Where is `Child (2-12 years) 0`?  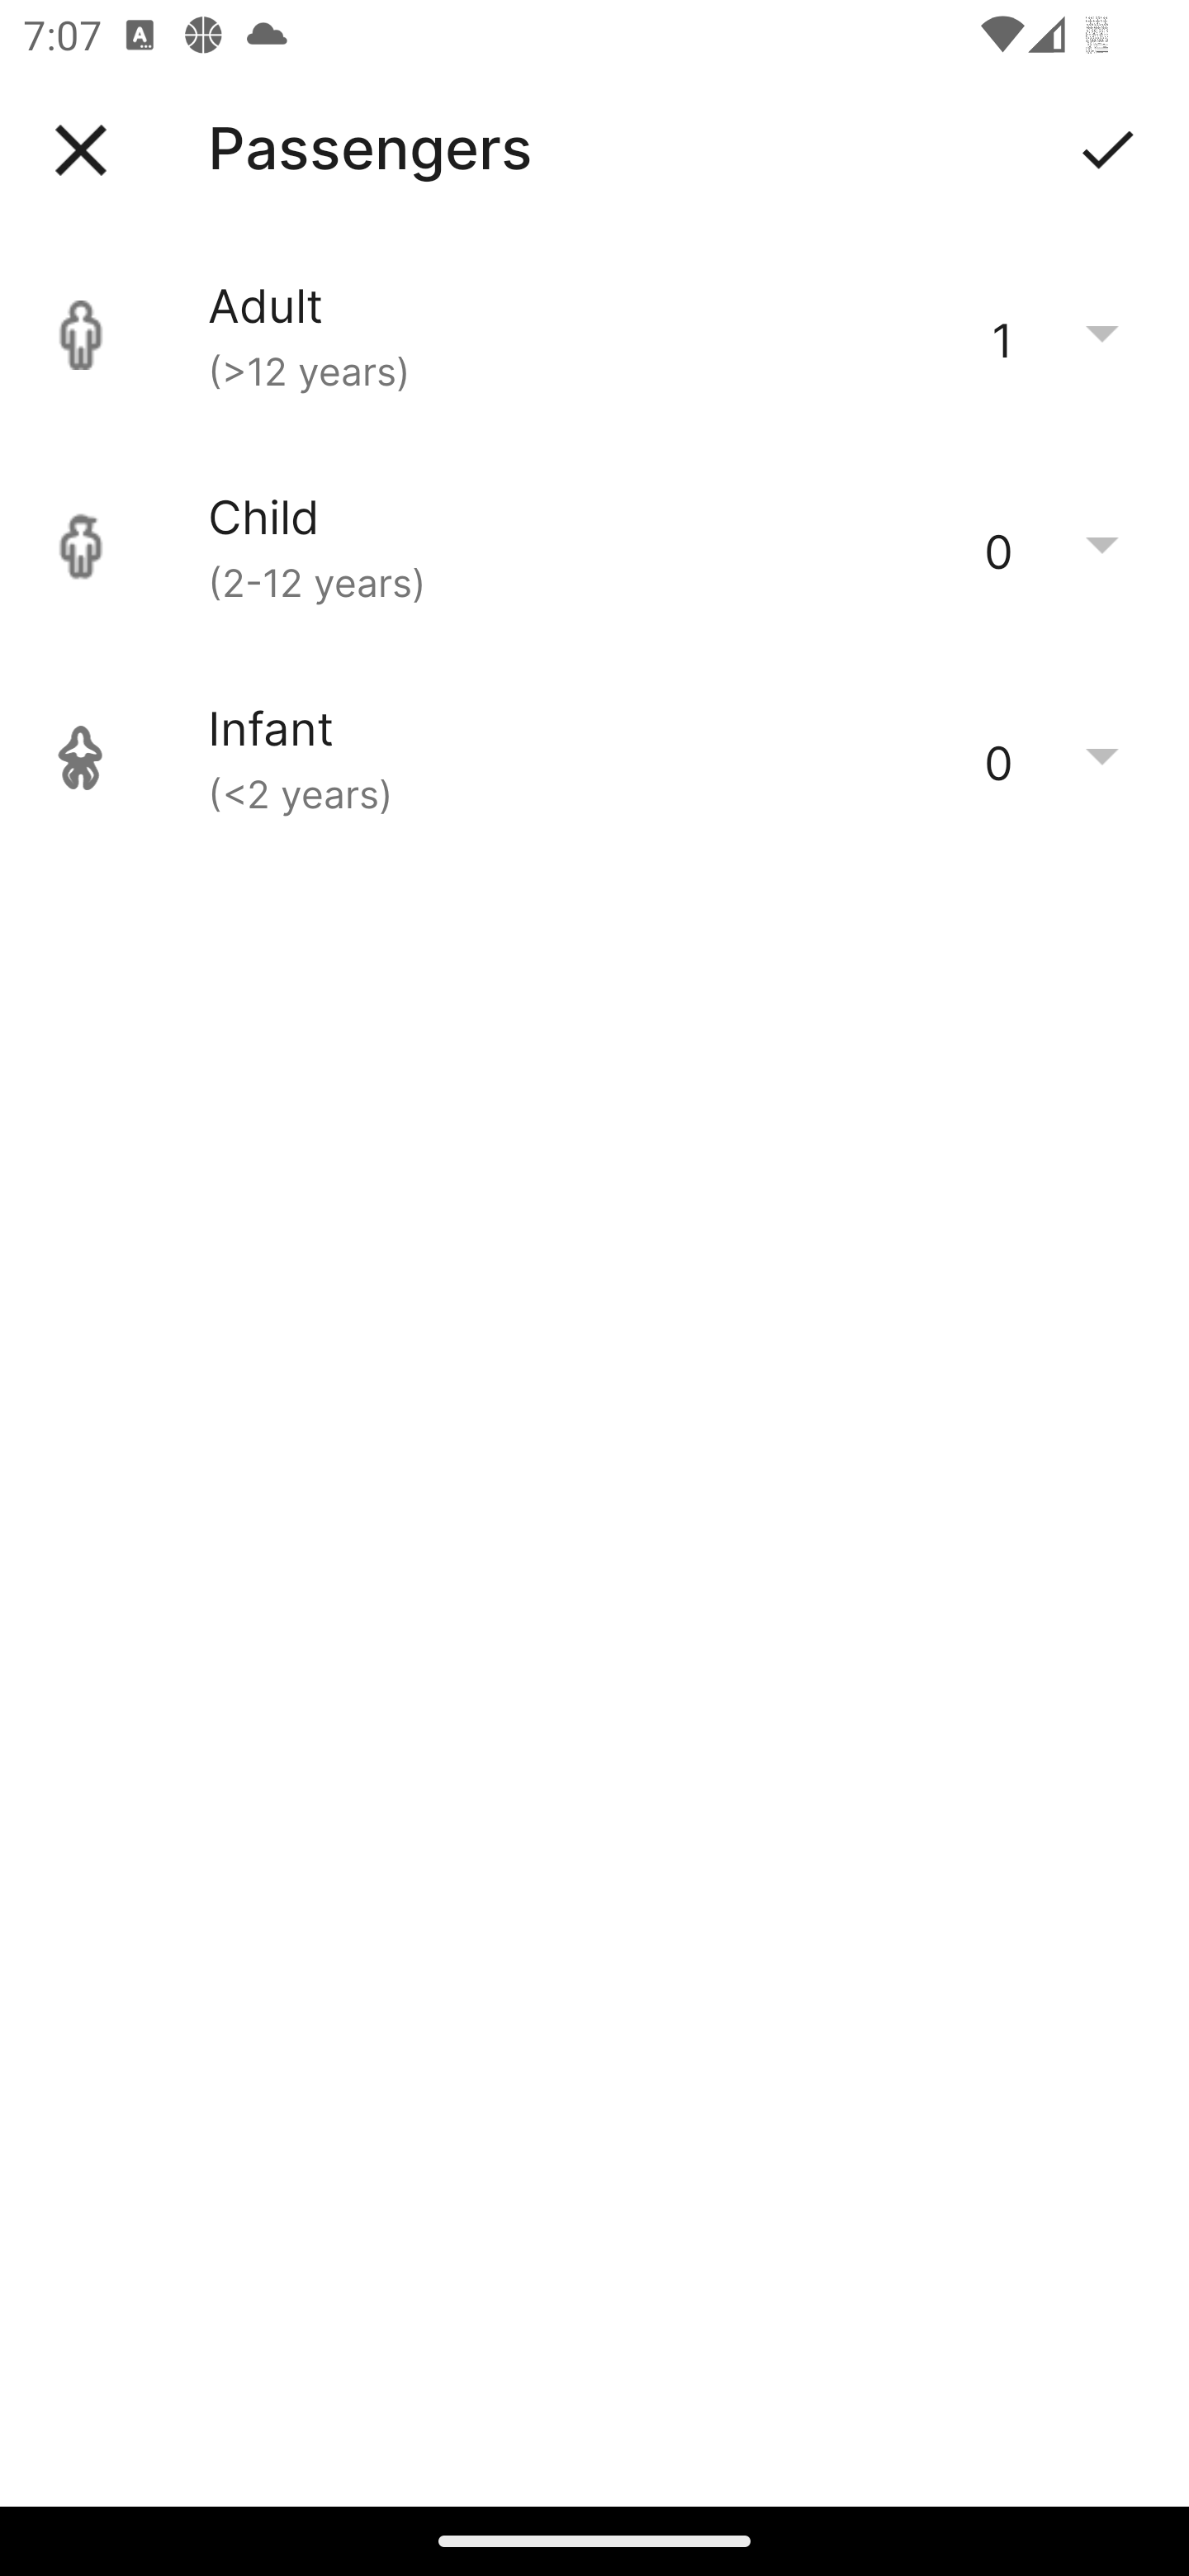
Child (2-12 years) 0 is located at coordinates (594, 547).